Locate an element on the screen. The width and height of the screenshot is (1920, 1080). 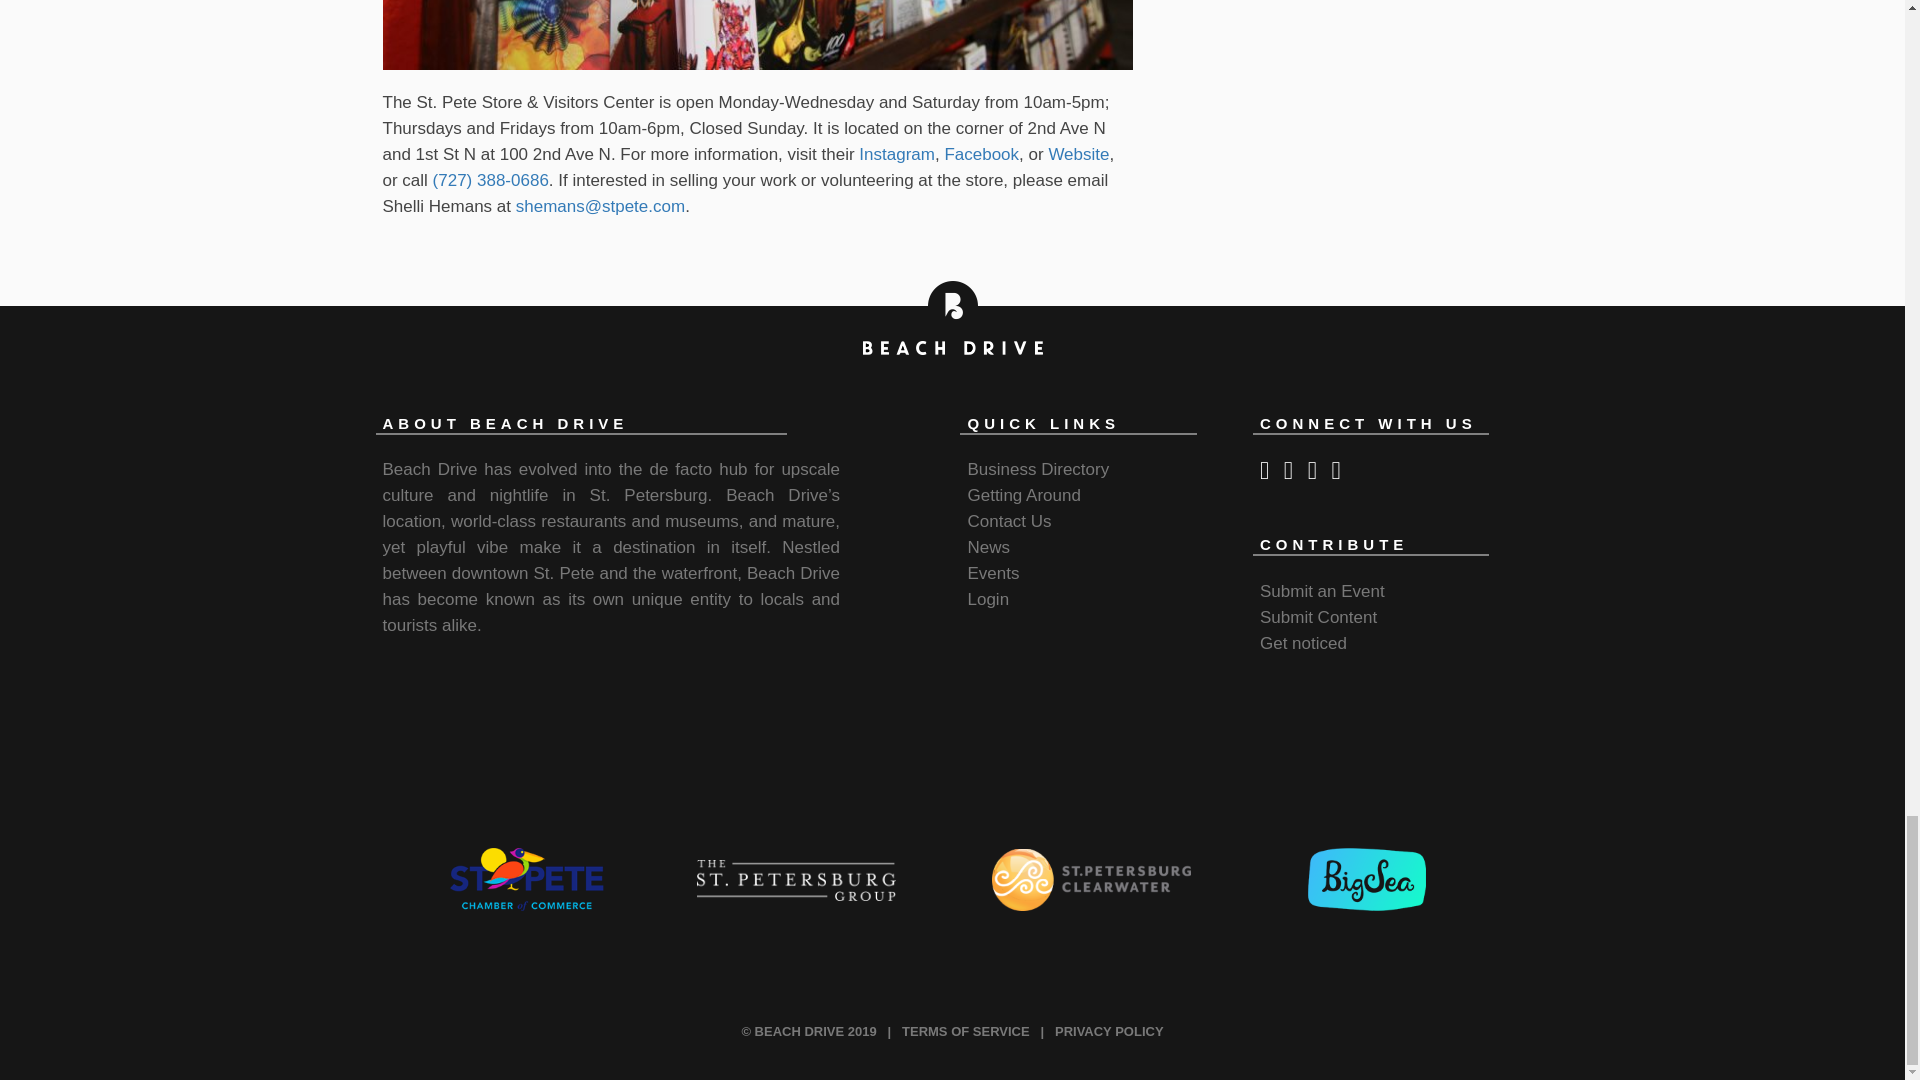
Business Directory is located at coordinates (1038, 470).